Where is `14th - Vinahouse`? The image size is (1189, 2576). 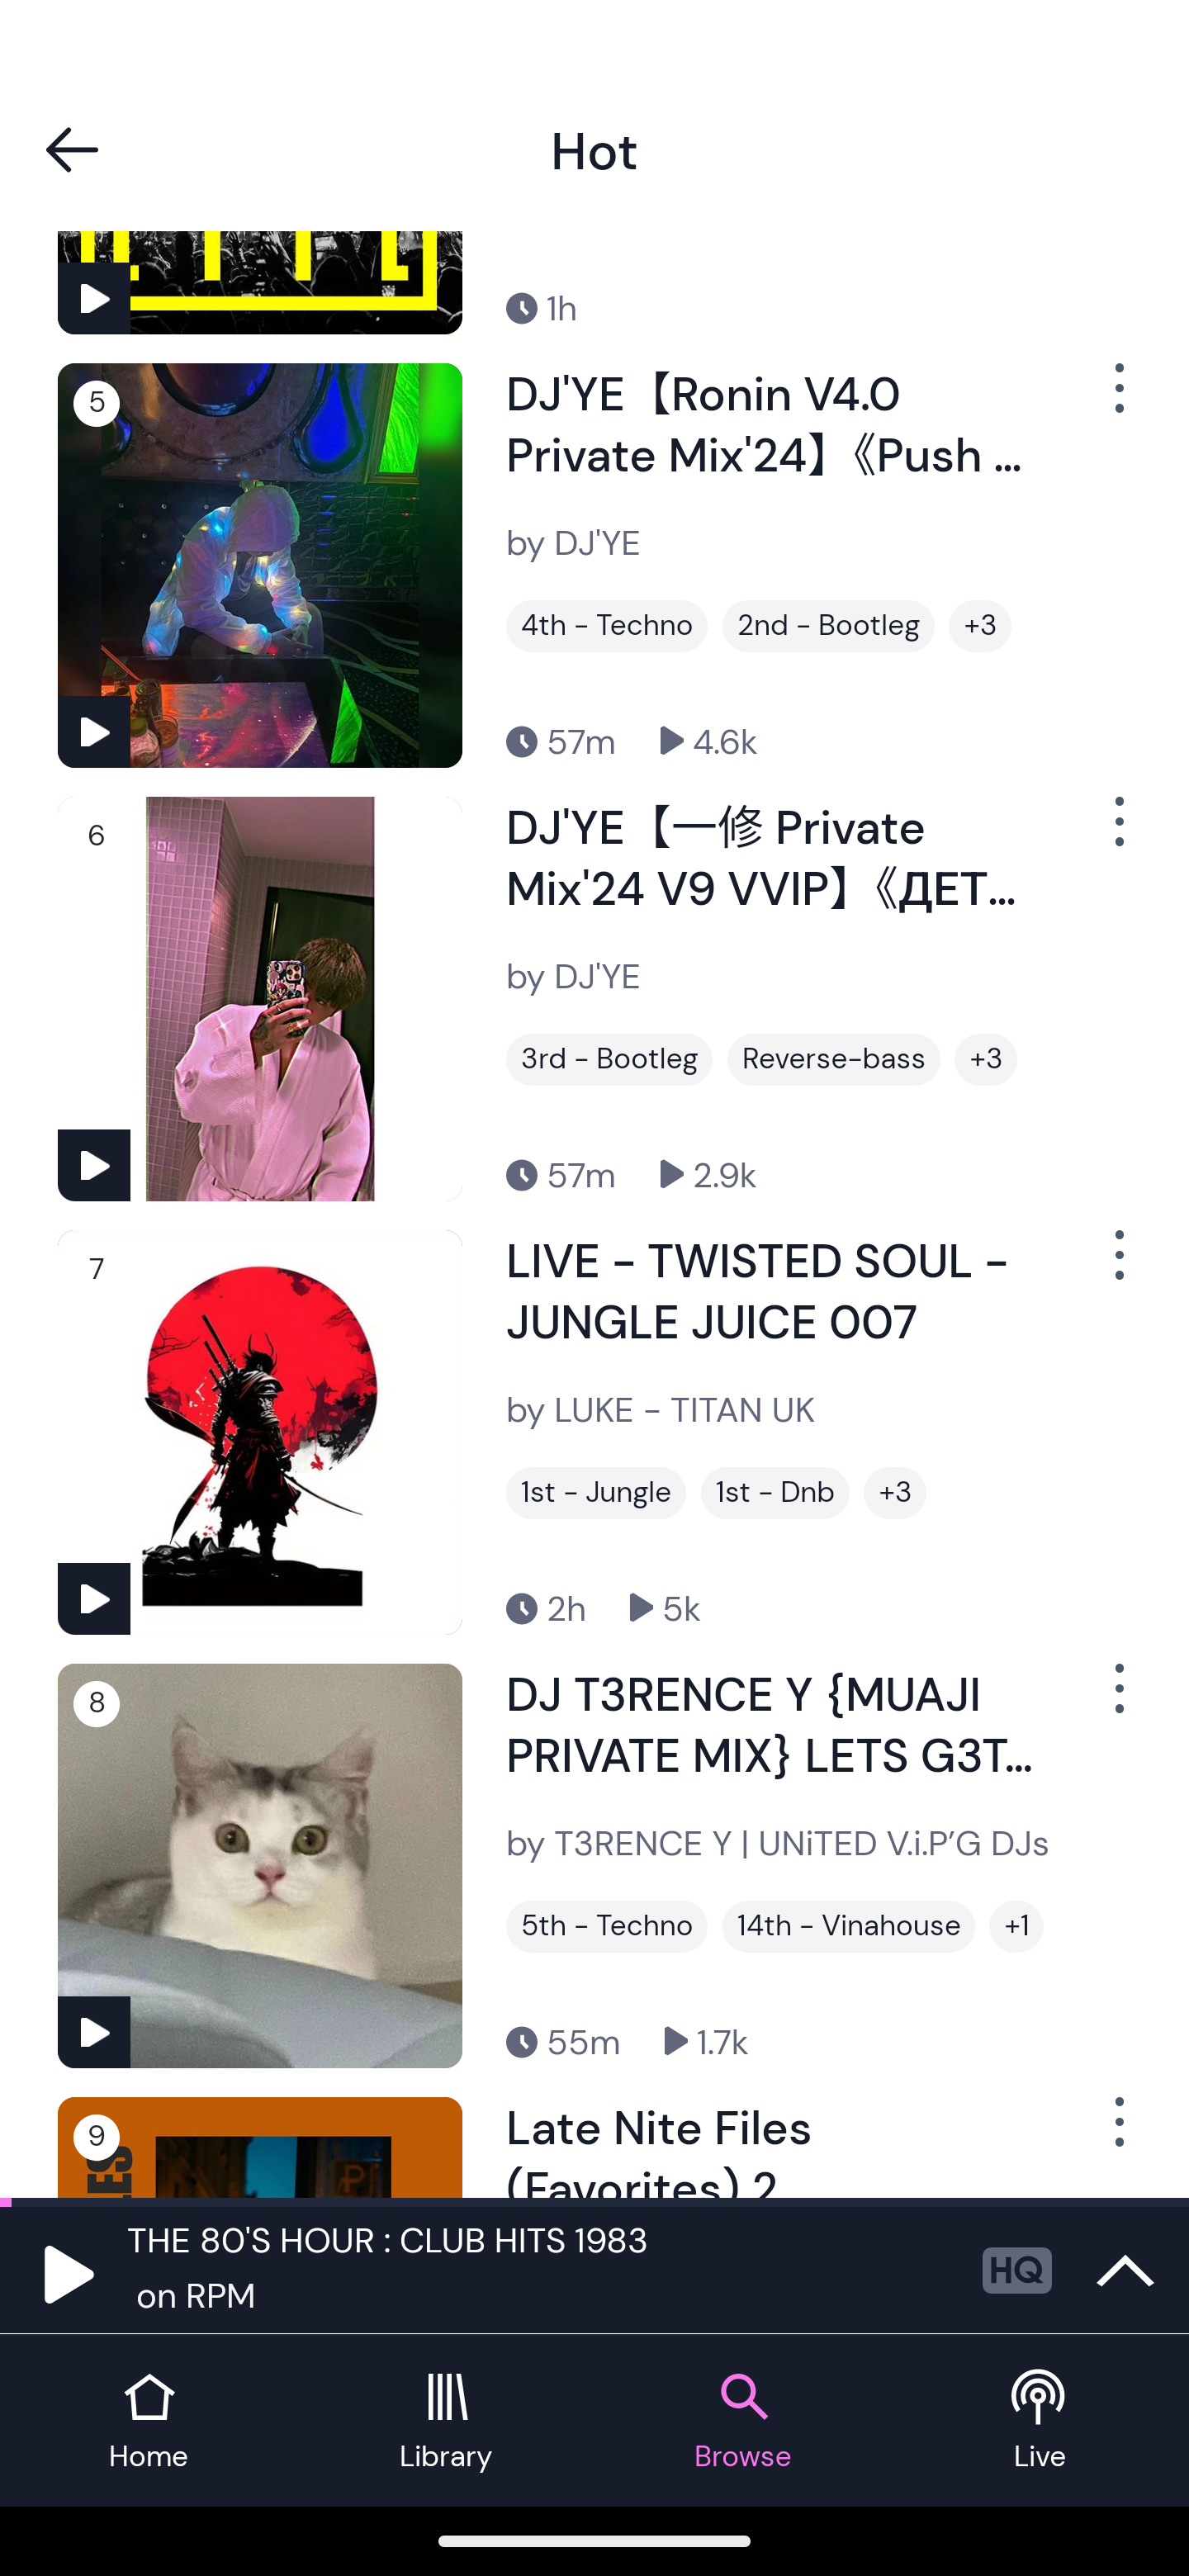
14th - Vinahouse is located at coordinates (849, 1926).